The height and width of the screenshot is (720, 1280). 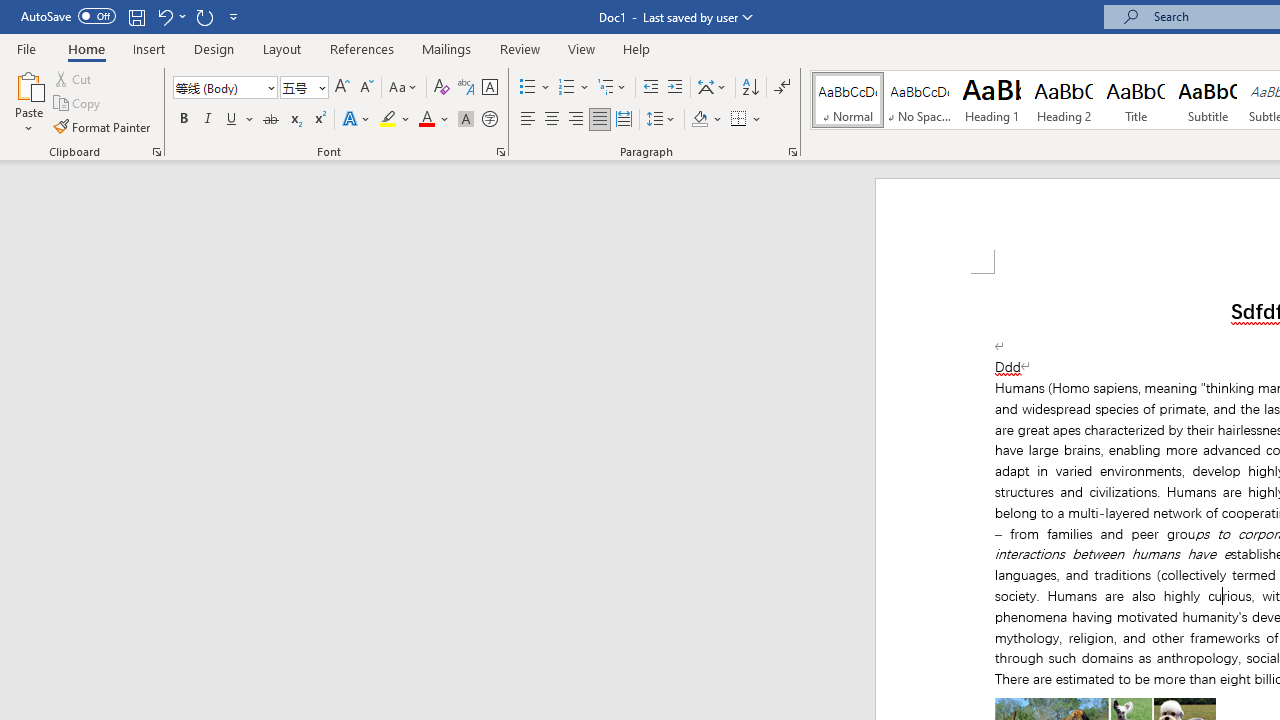 I want to click on Open, so click(x=320, y=87).